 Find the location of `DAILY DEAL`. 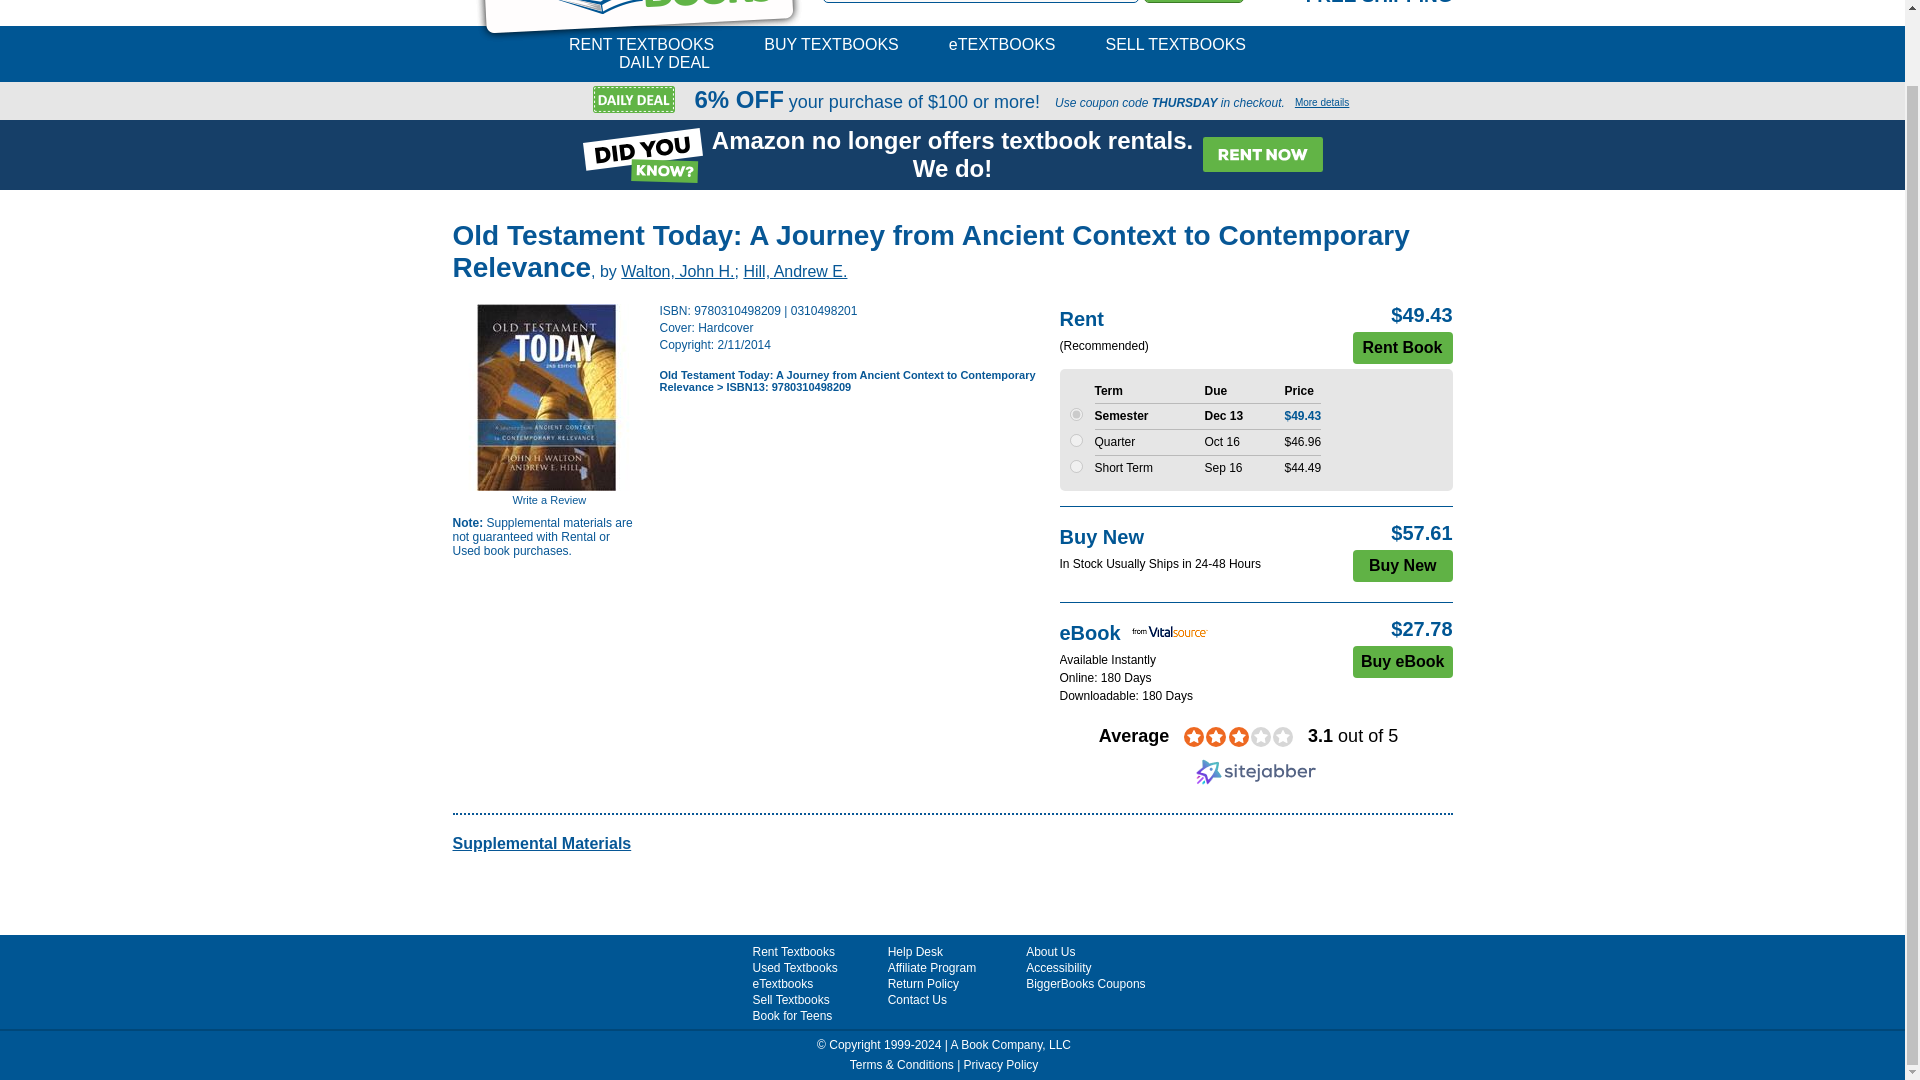

DAILY DEAL is located at coordinates (664, 62).